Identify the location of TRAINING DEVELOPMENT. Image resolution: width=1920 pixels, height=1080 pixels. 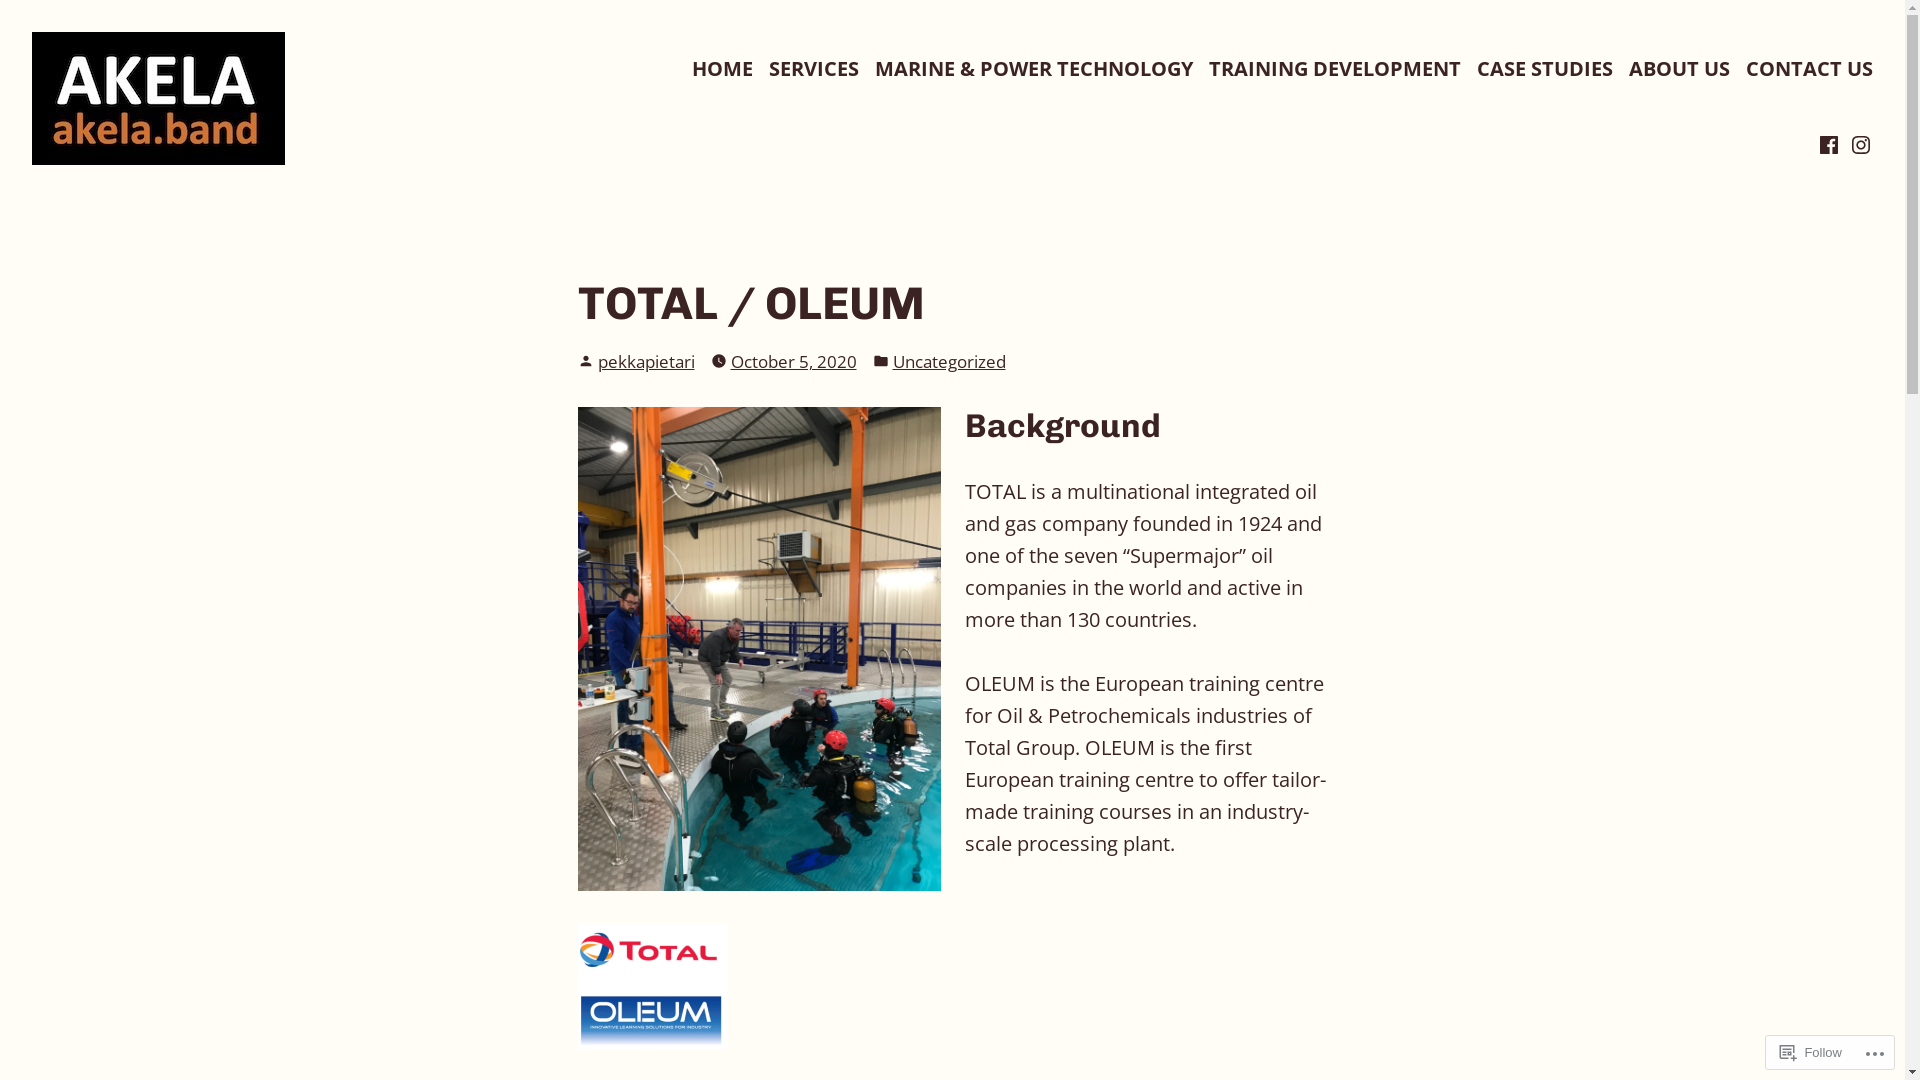
(1335, 70).